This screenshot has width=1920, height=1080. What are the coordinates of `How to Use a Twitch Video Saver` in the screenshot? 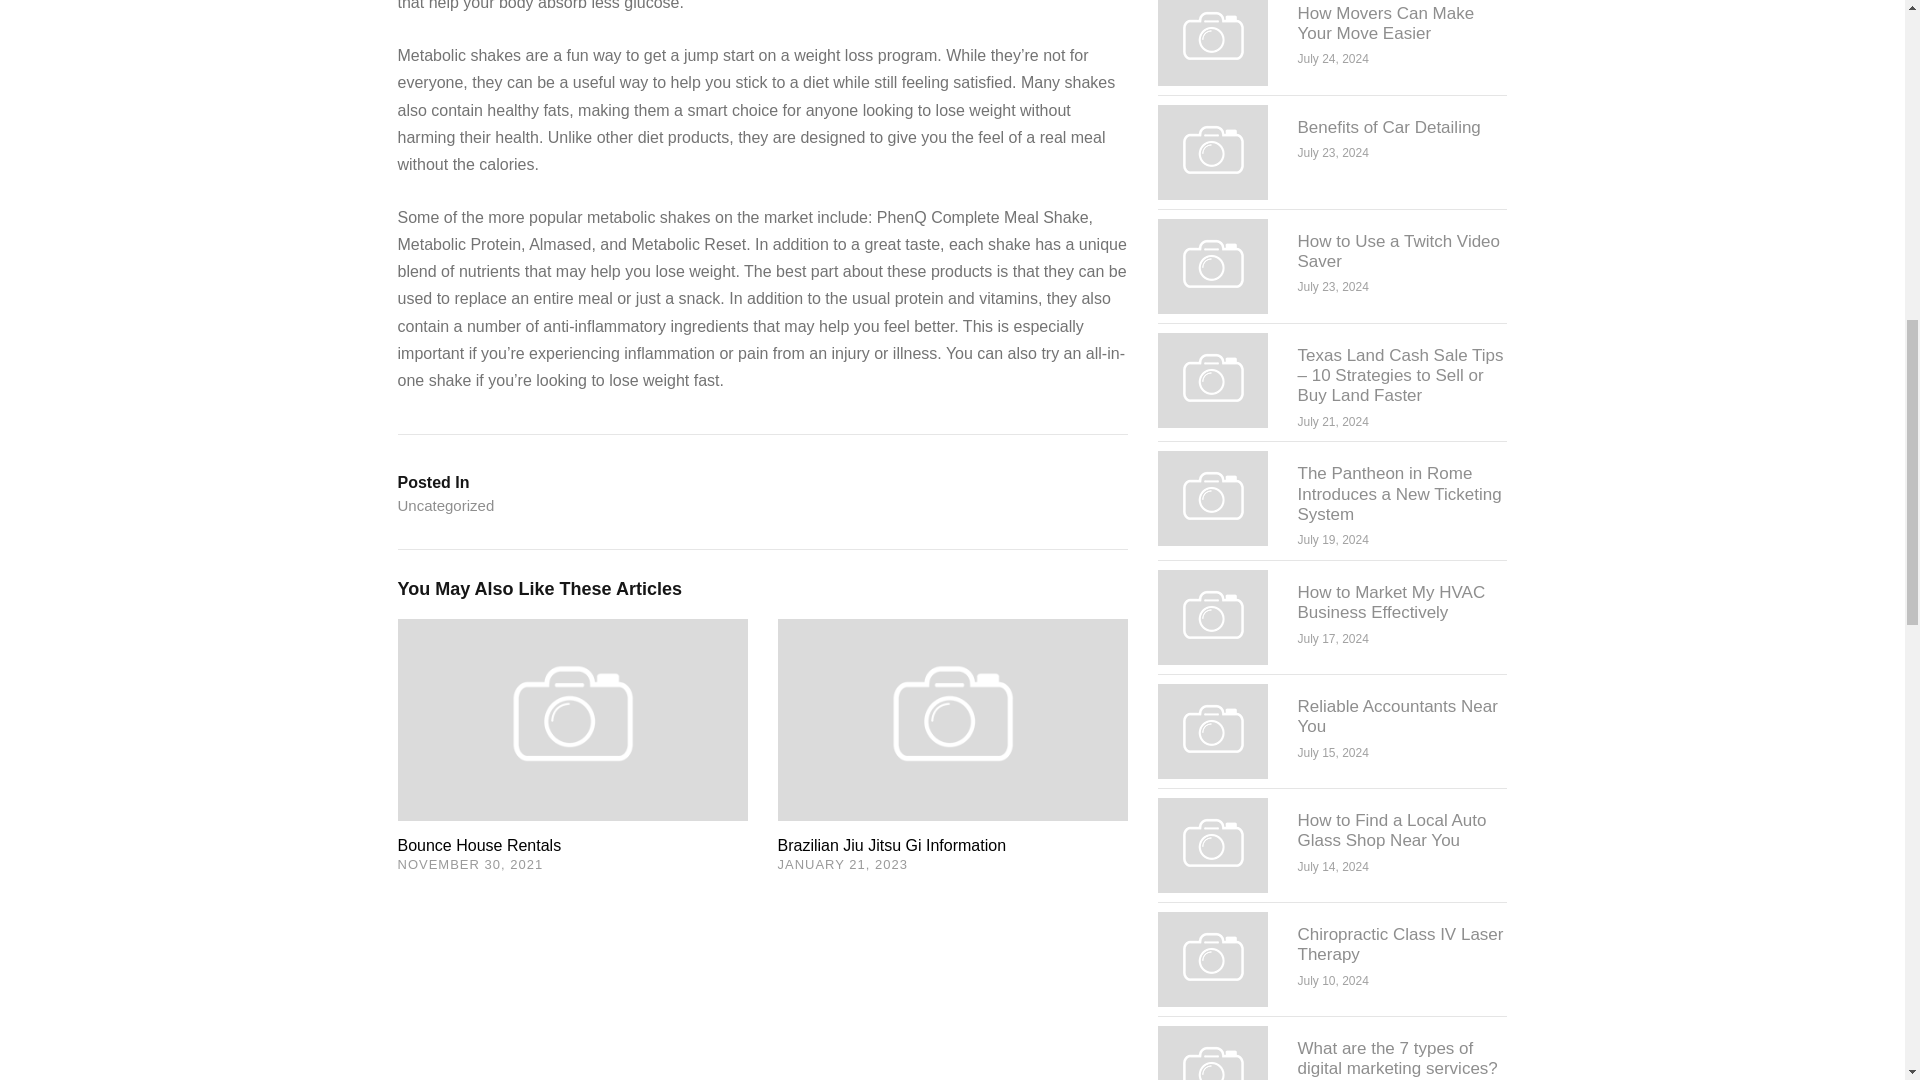 It's located at (1399, 252).